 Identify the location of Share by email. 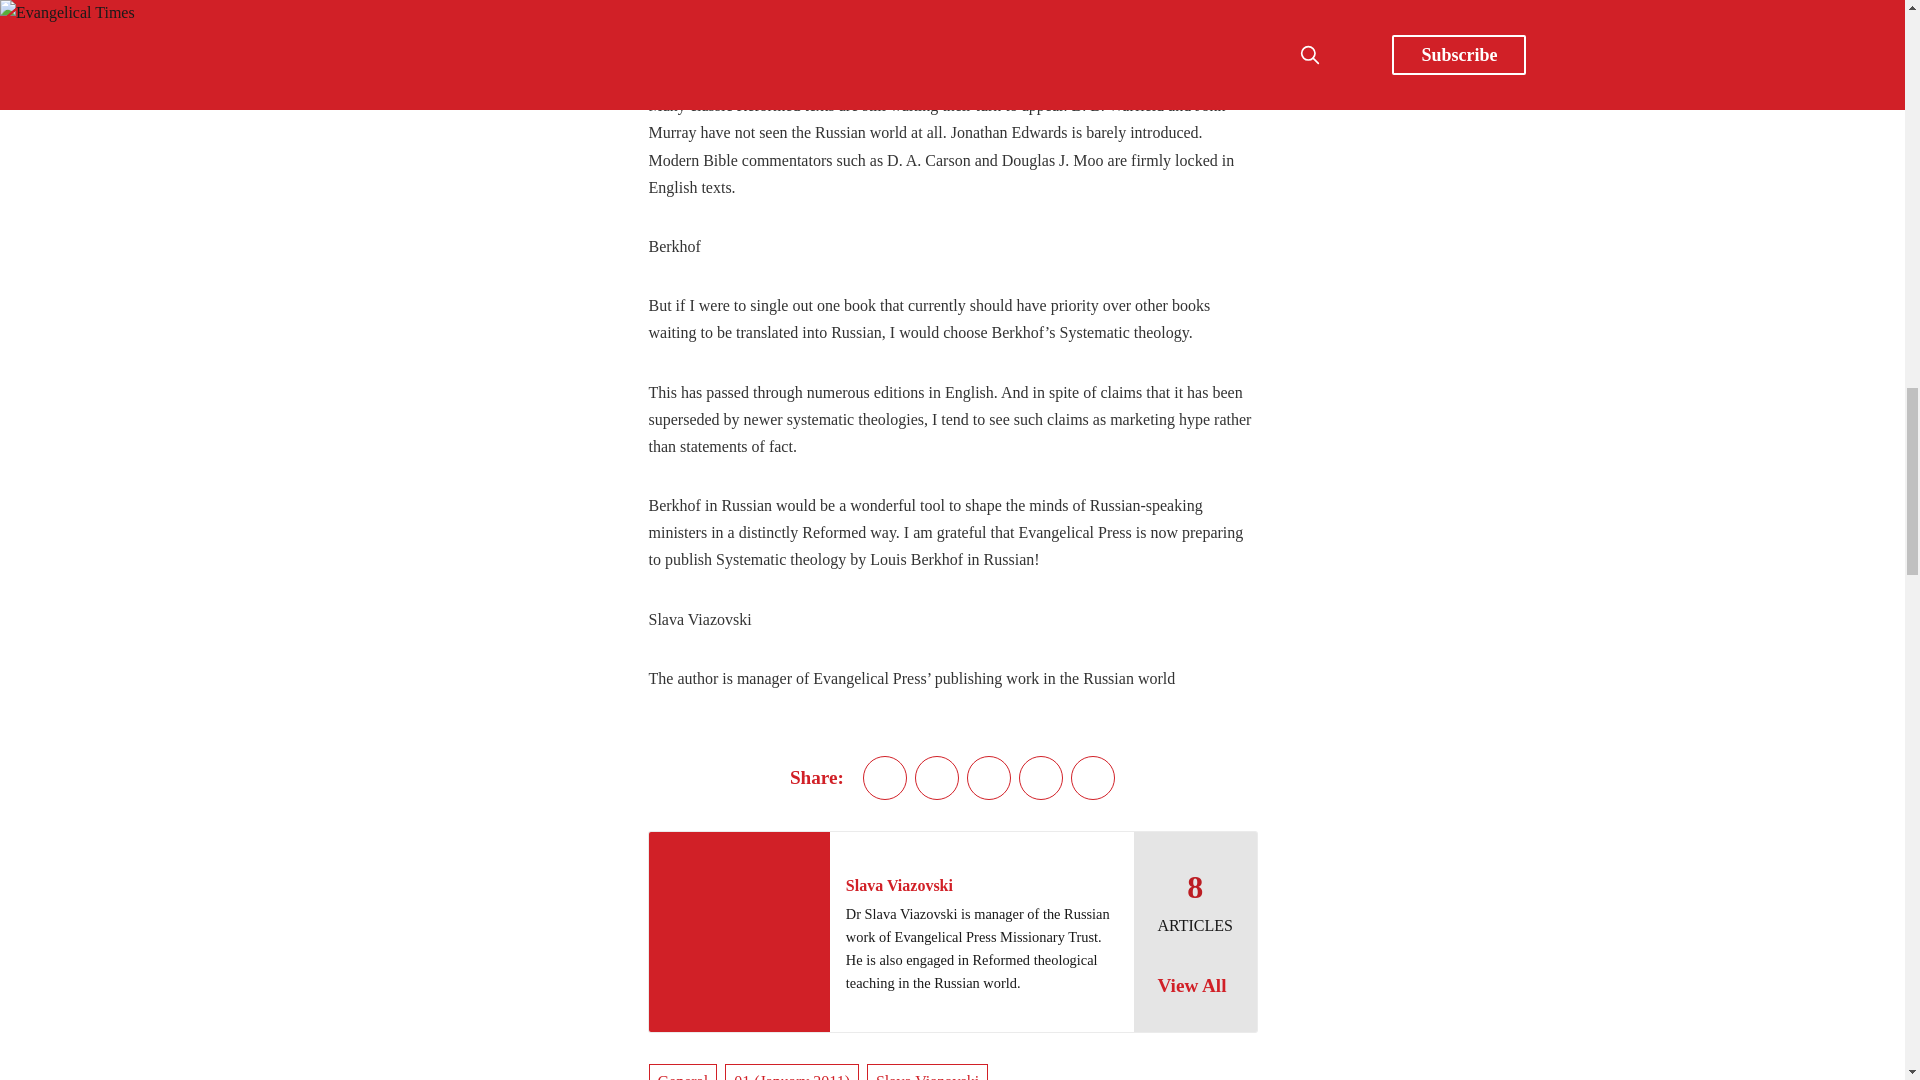
(1041, 778).